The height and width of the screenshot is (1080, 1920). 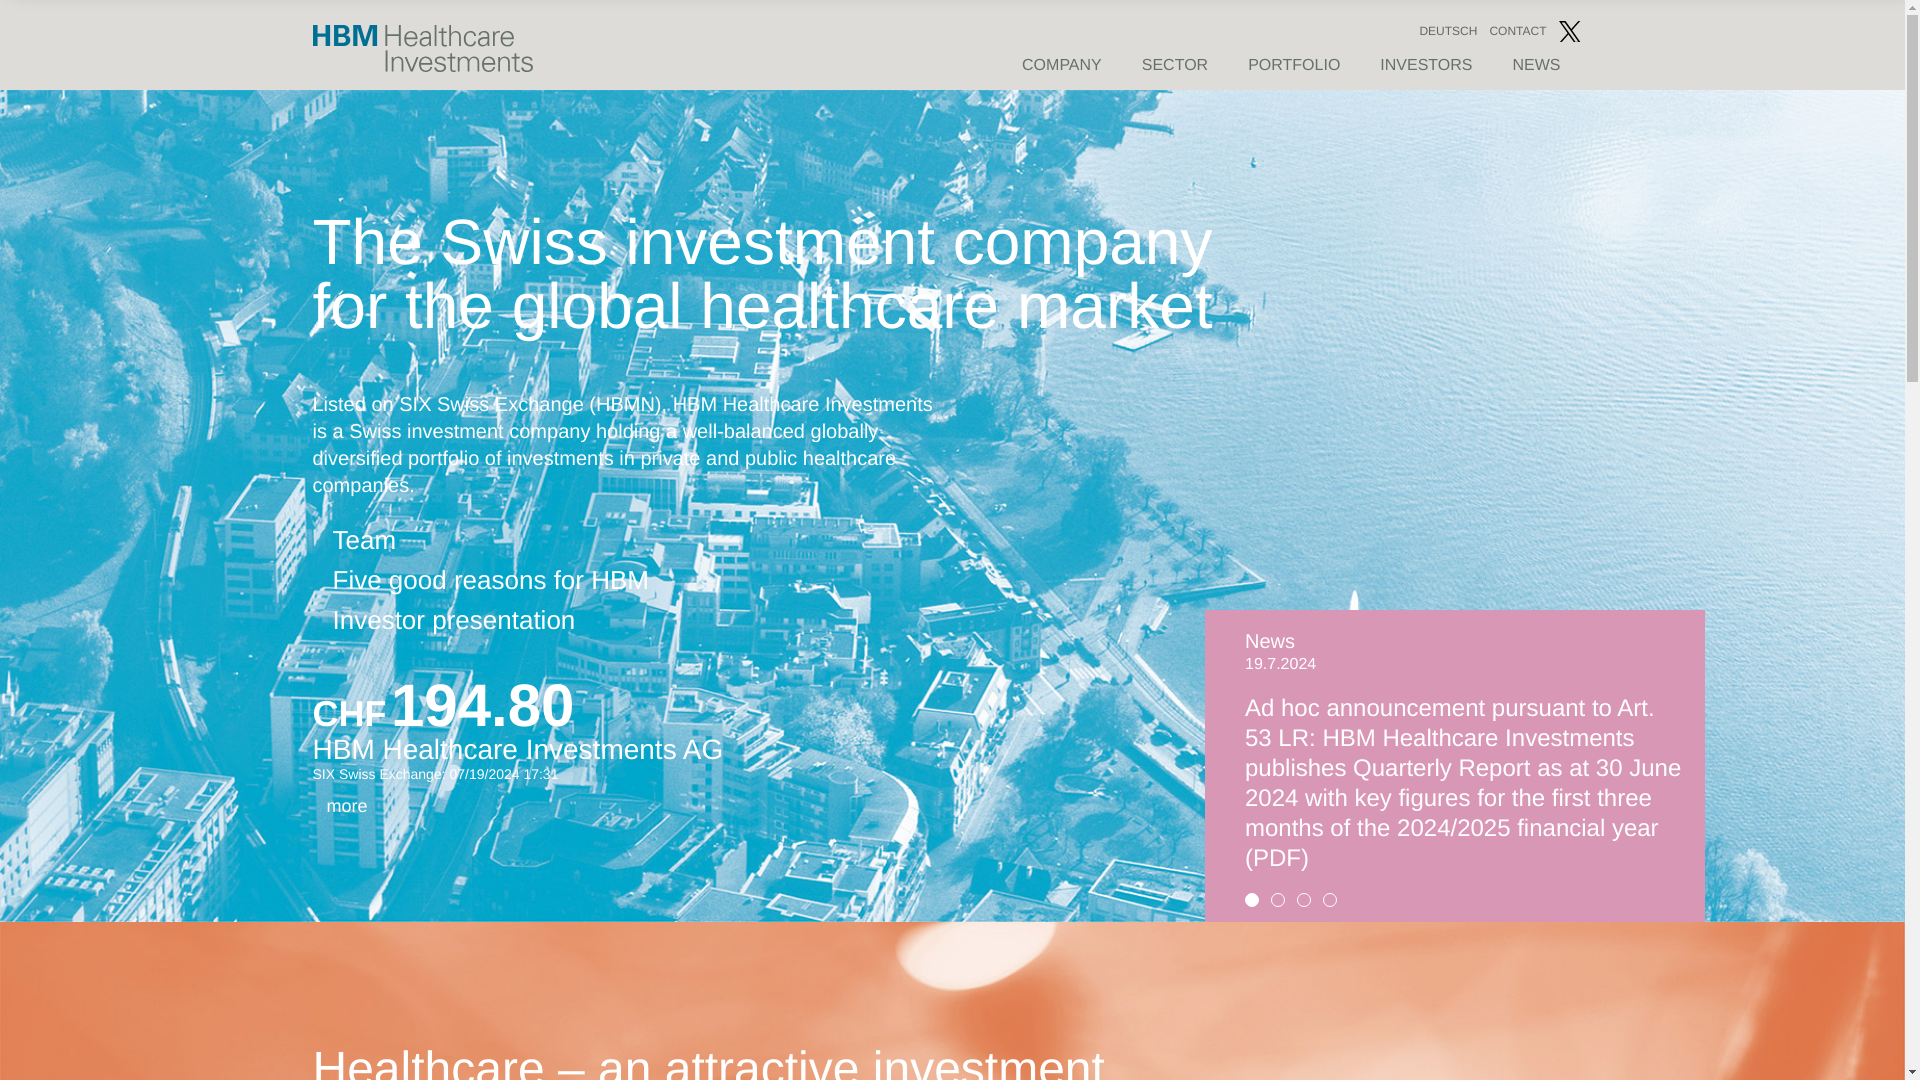 What do you see at coordinates (1174, 66) in the screenshot?
I see `SECTOR` at bounding box center [1174, 66].